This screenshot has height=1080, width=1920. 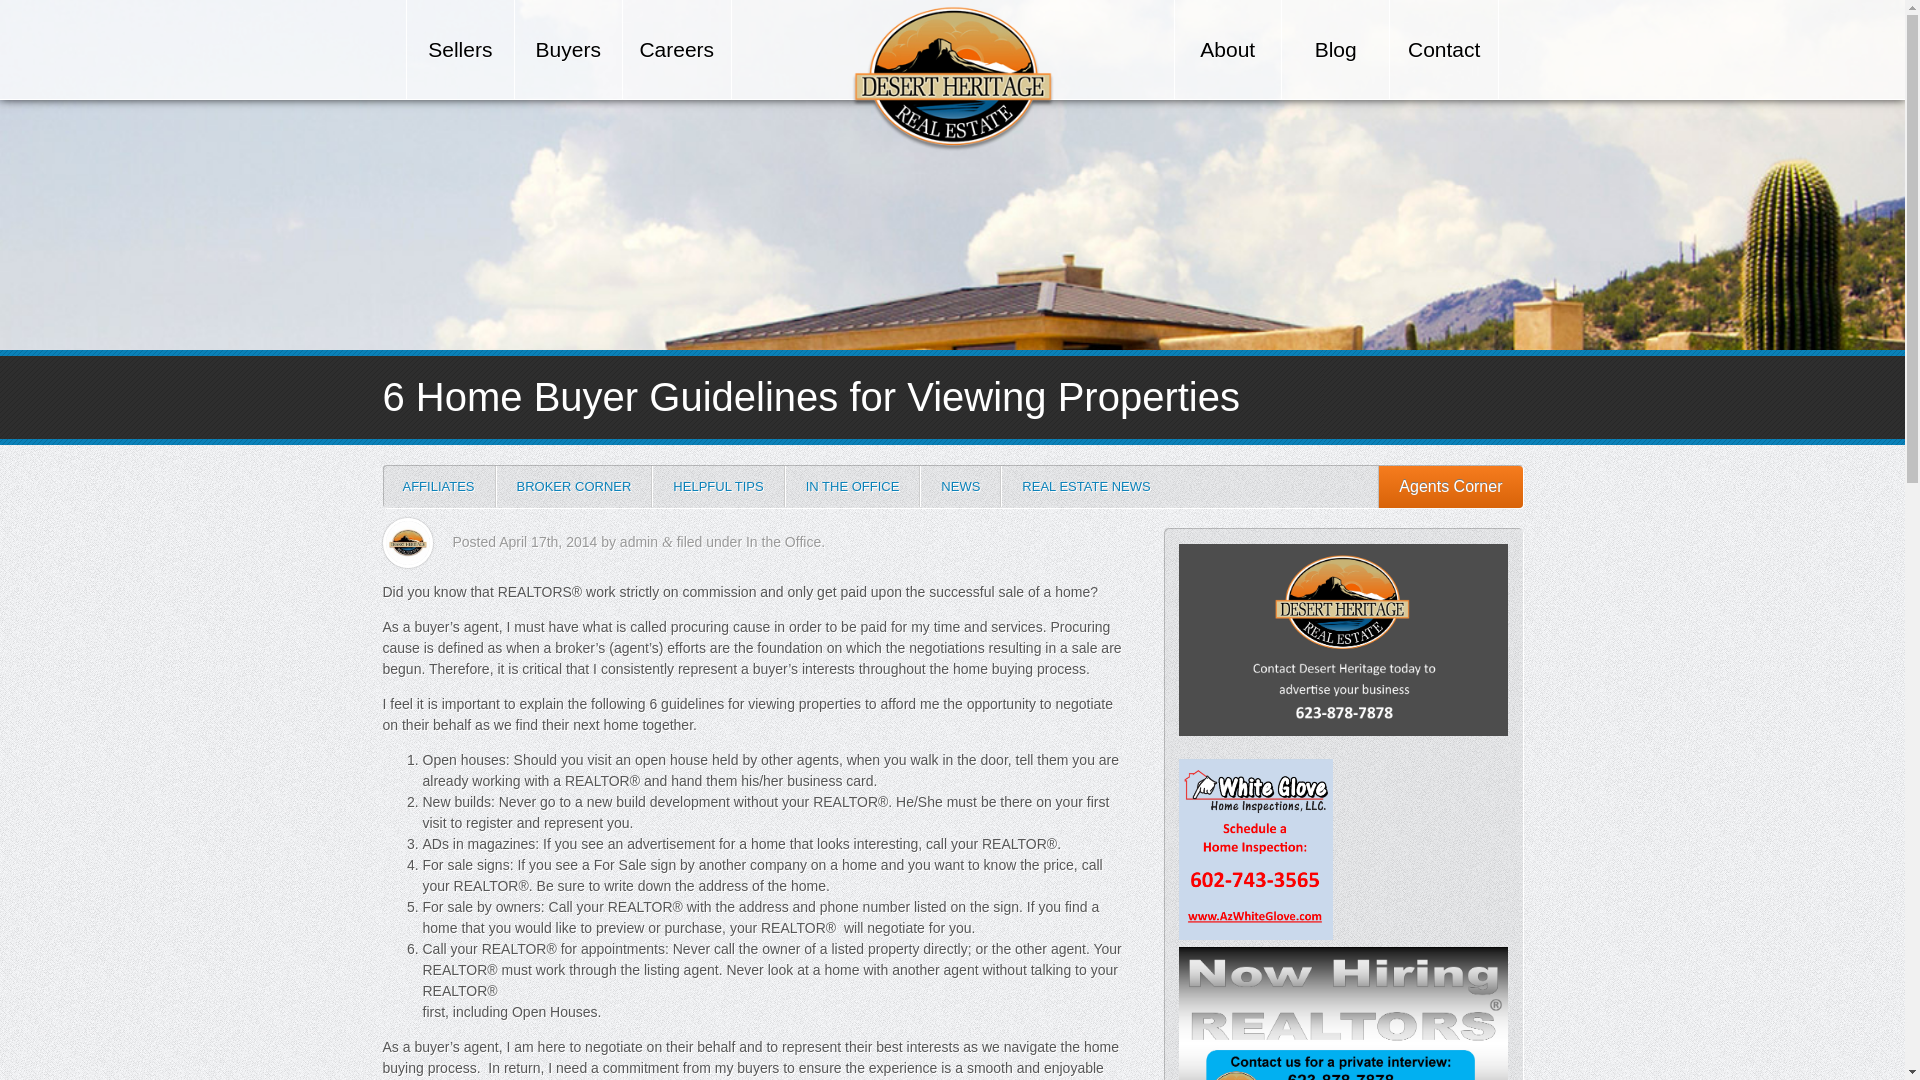 I want to click on Buyers, so click(x=568, y=50).